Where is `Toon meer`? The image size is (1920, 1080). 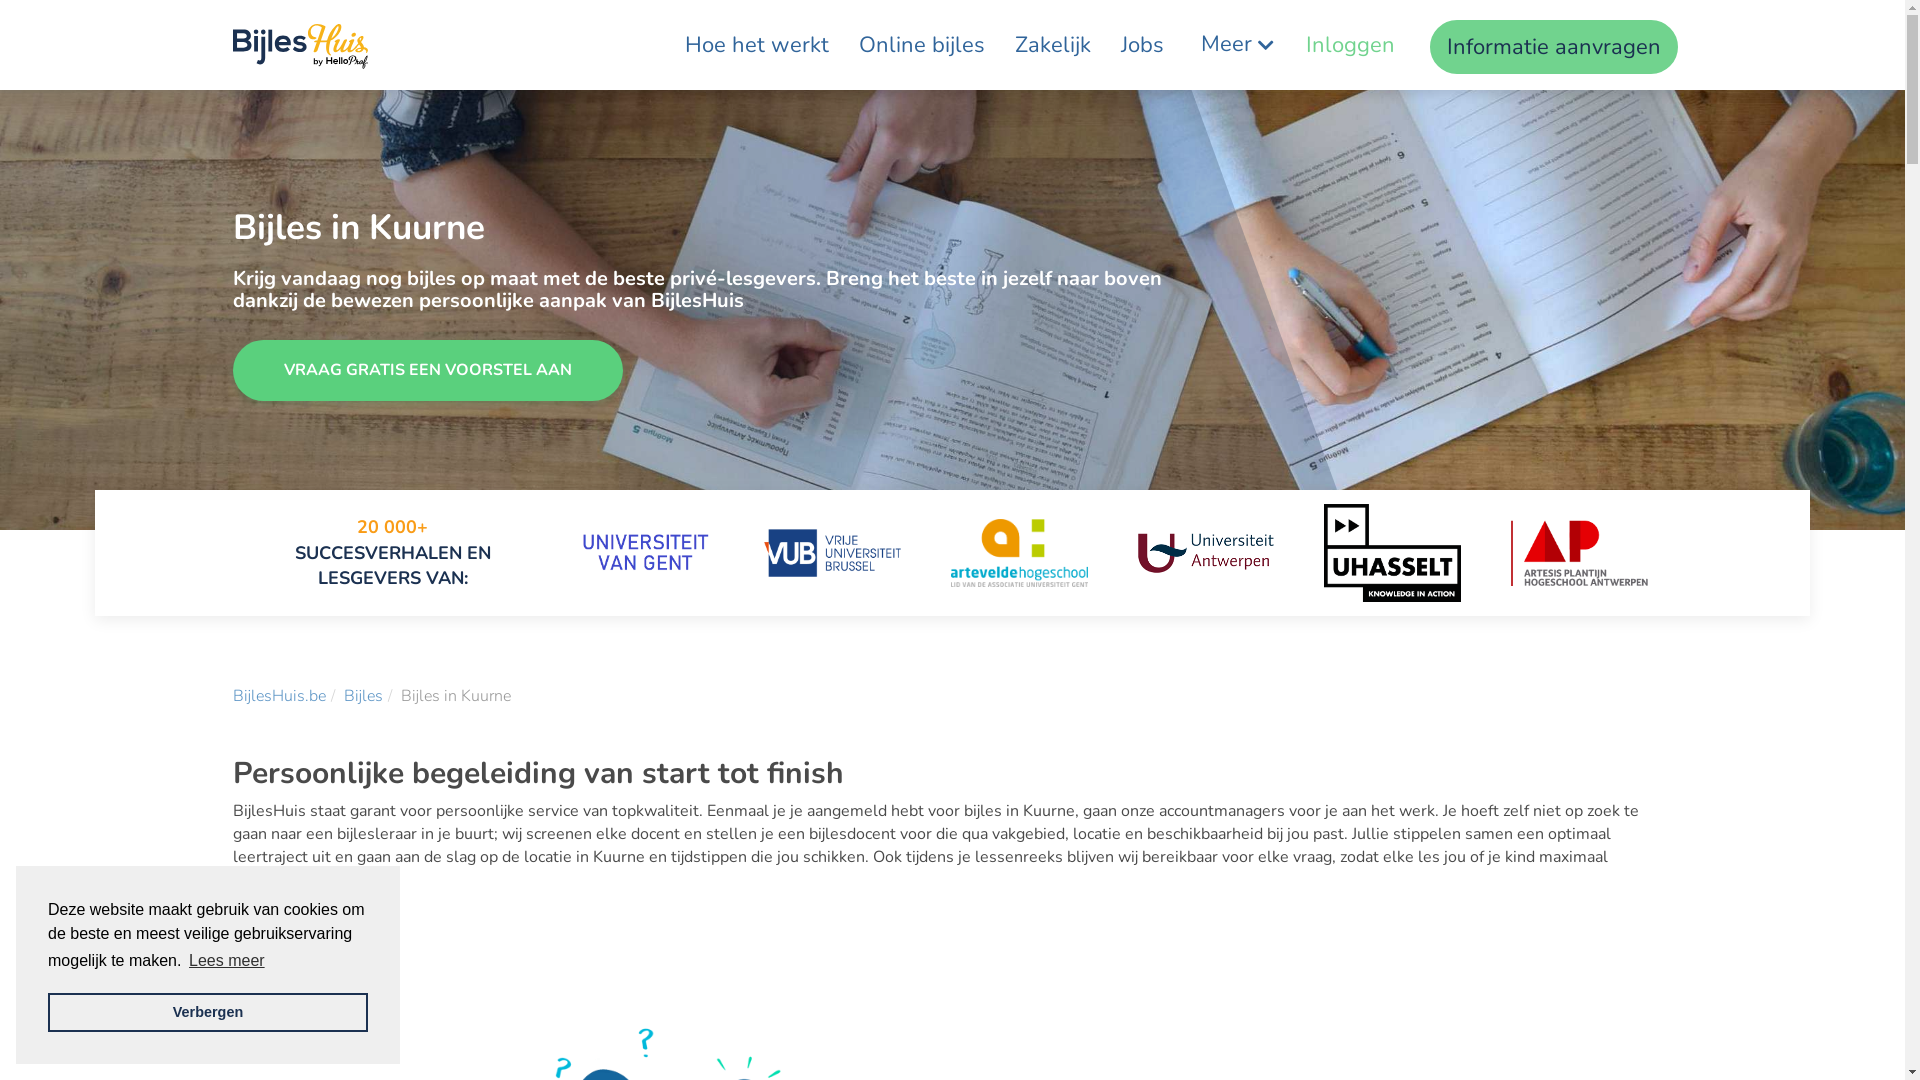 Toon meer is located at coordinates (273, 922).